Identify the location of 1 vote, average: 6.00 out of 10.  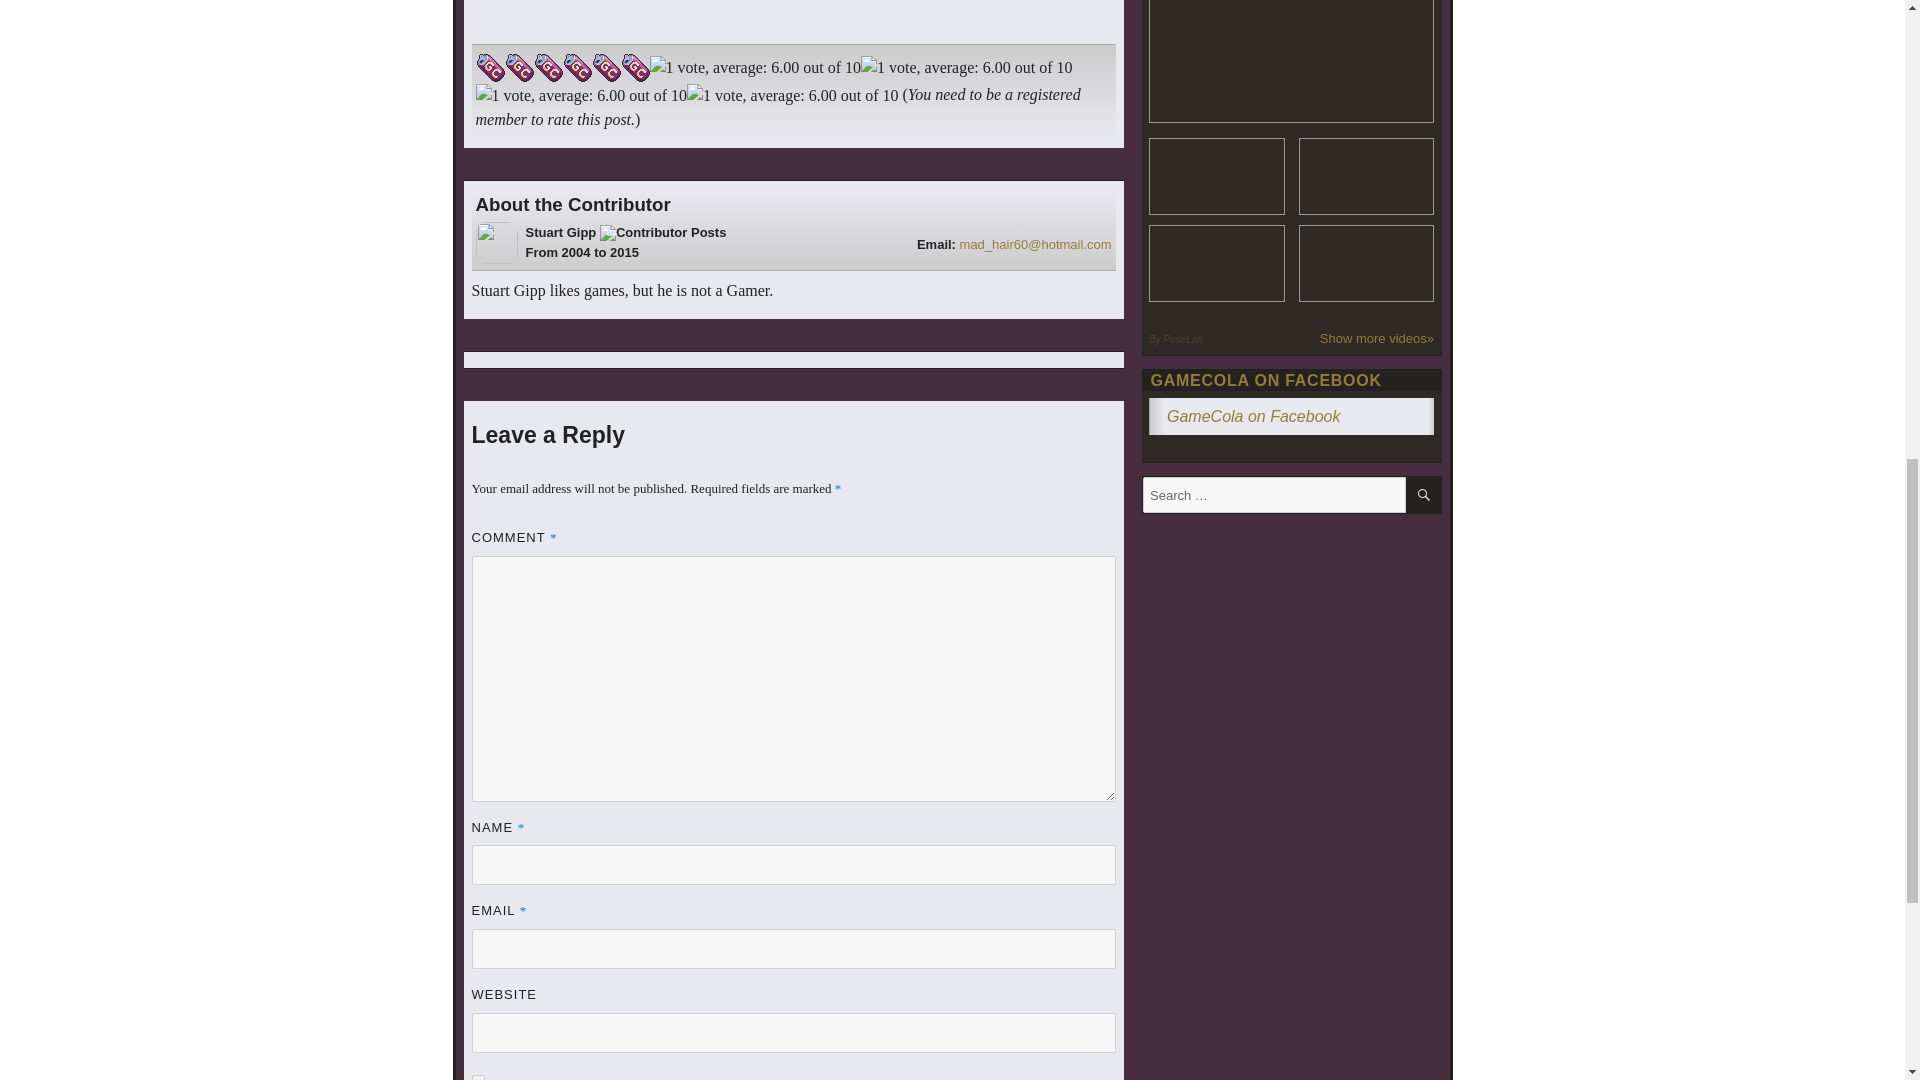
(576, 68).